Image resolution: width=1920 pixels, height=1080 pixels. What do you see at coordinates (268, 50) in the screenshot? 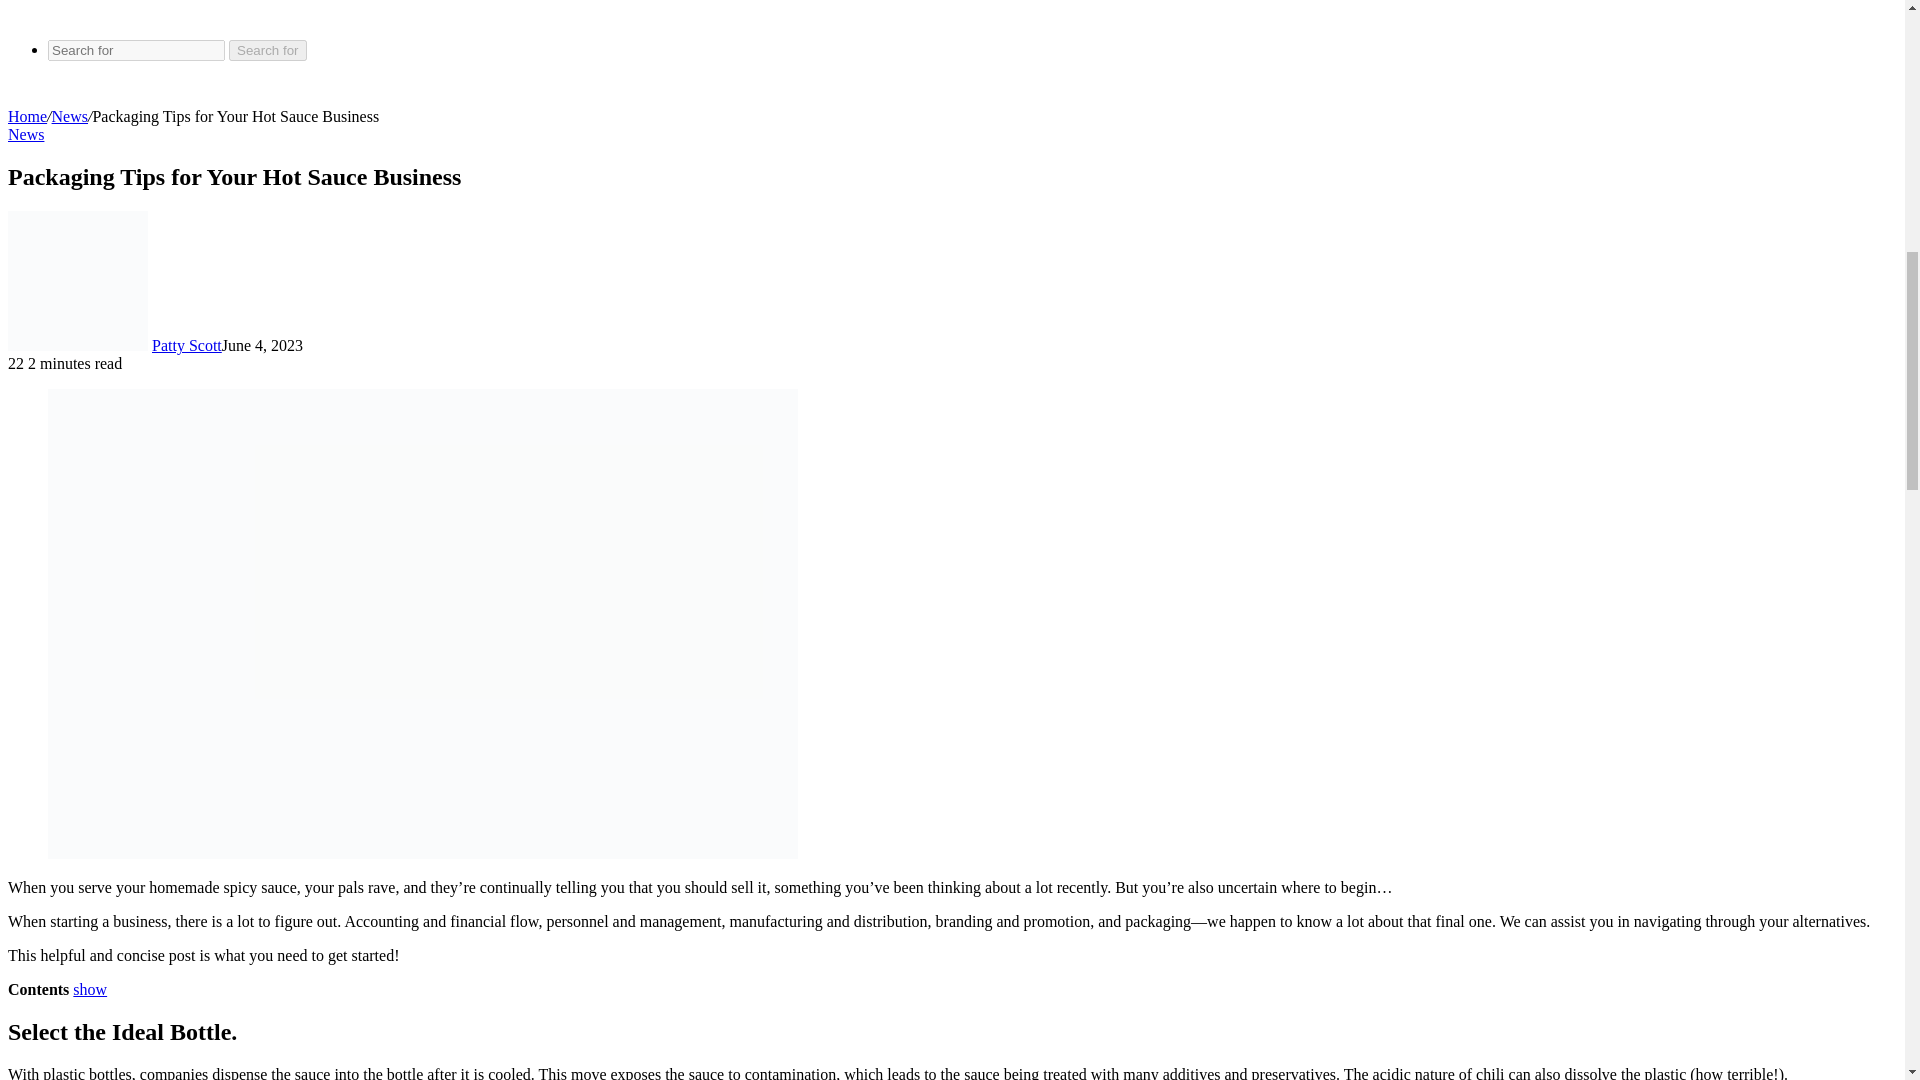
I see `Search for` at bounding box center [268, 50].